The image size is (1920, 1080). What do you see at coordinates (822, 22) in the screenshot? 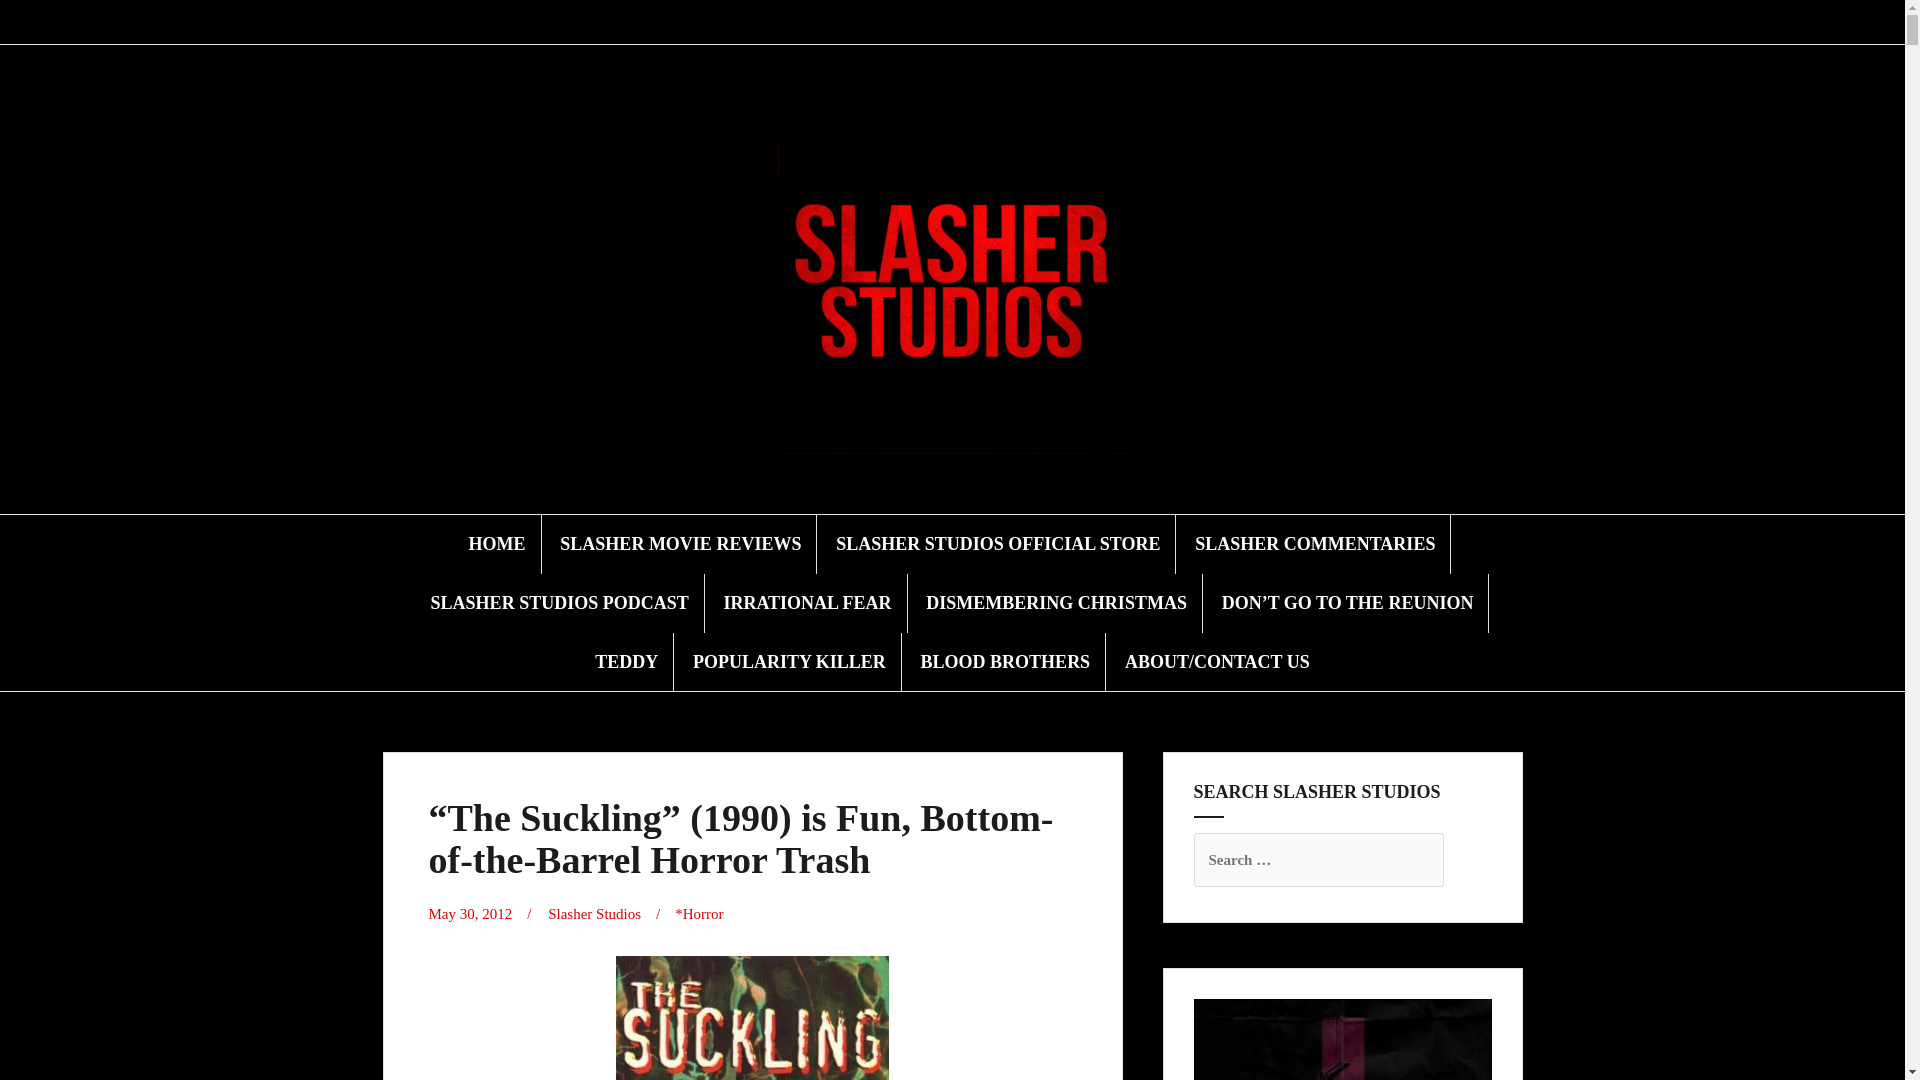
I see `Home` at bounding box center [822, 22].